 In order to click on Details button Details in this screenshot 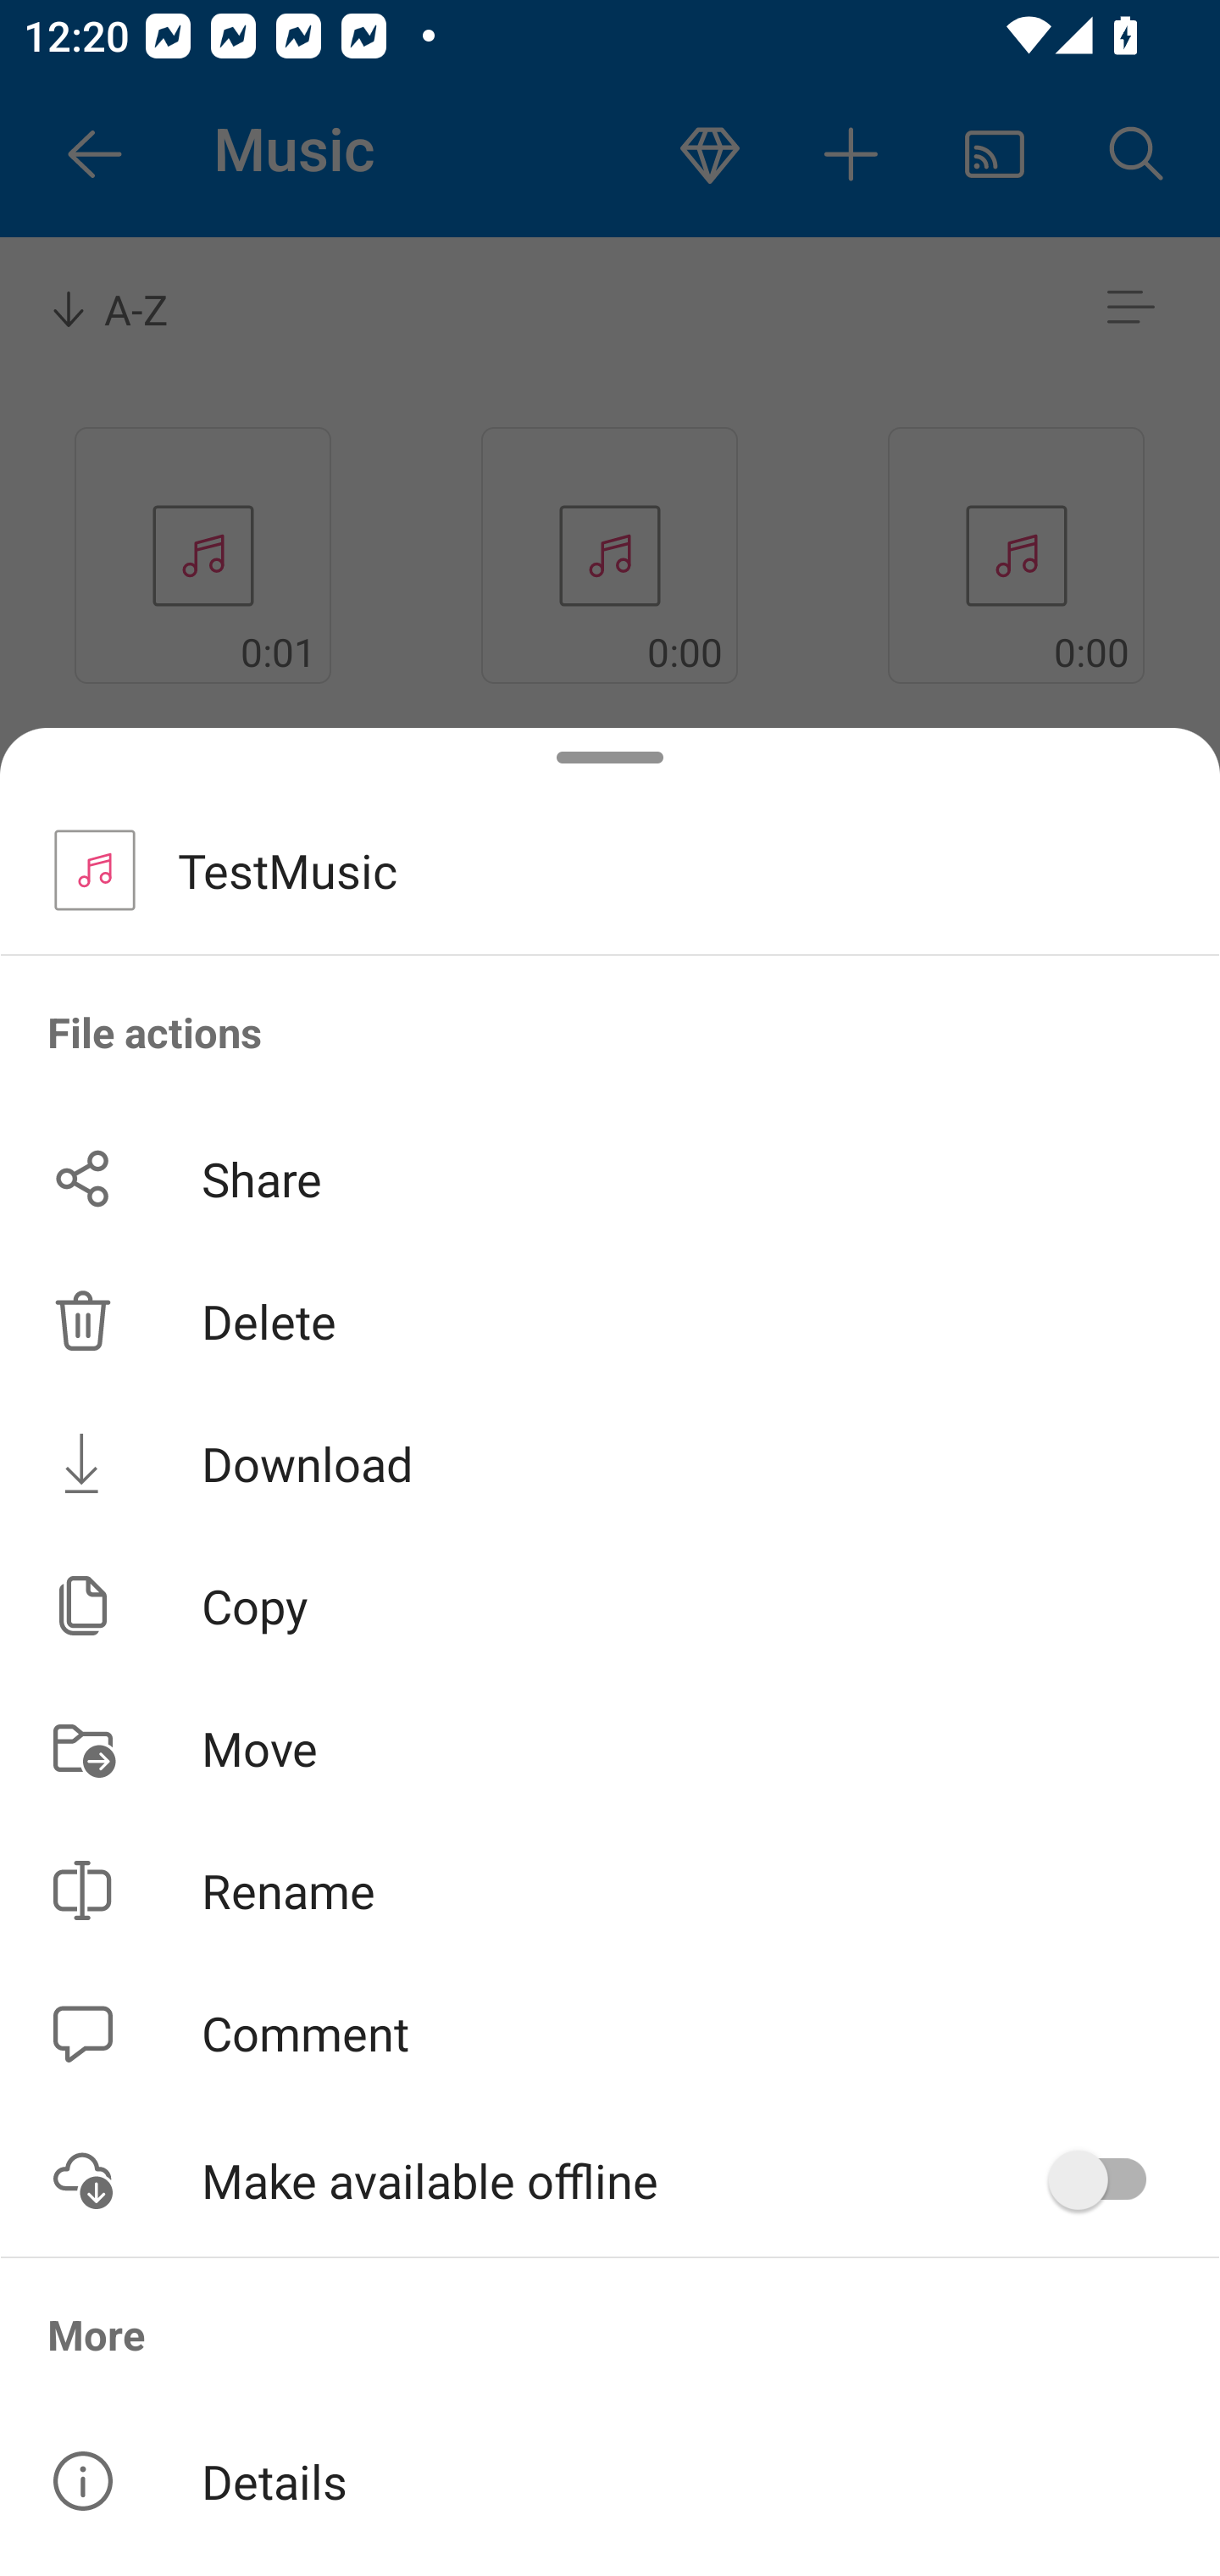, I will do `click(610, 2481)`.